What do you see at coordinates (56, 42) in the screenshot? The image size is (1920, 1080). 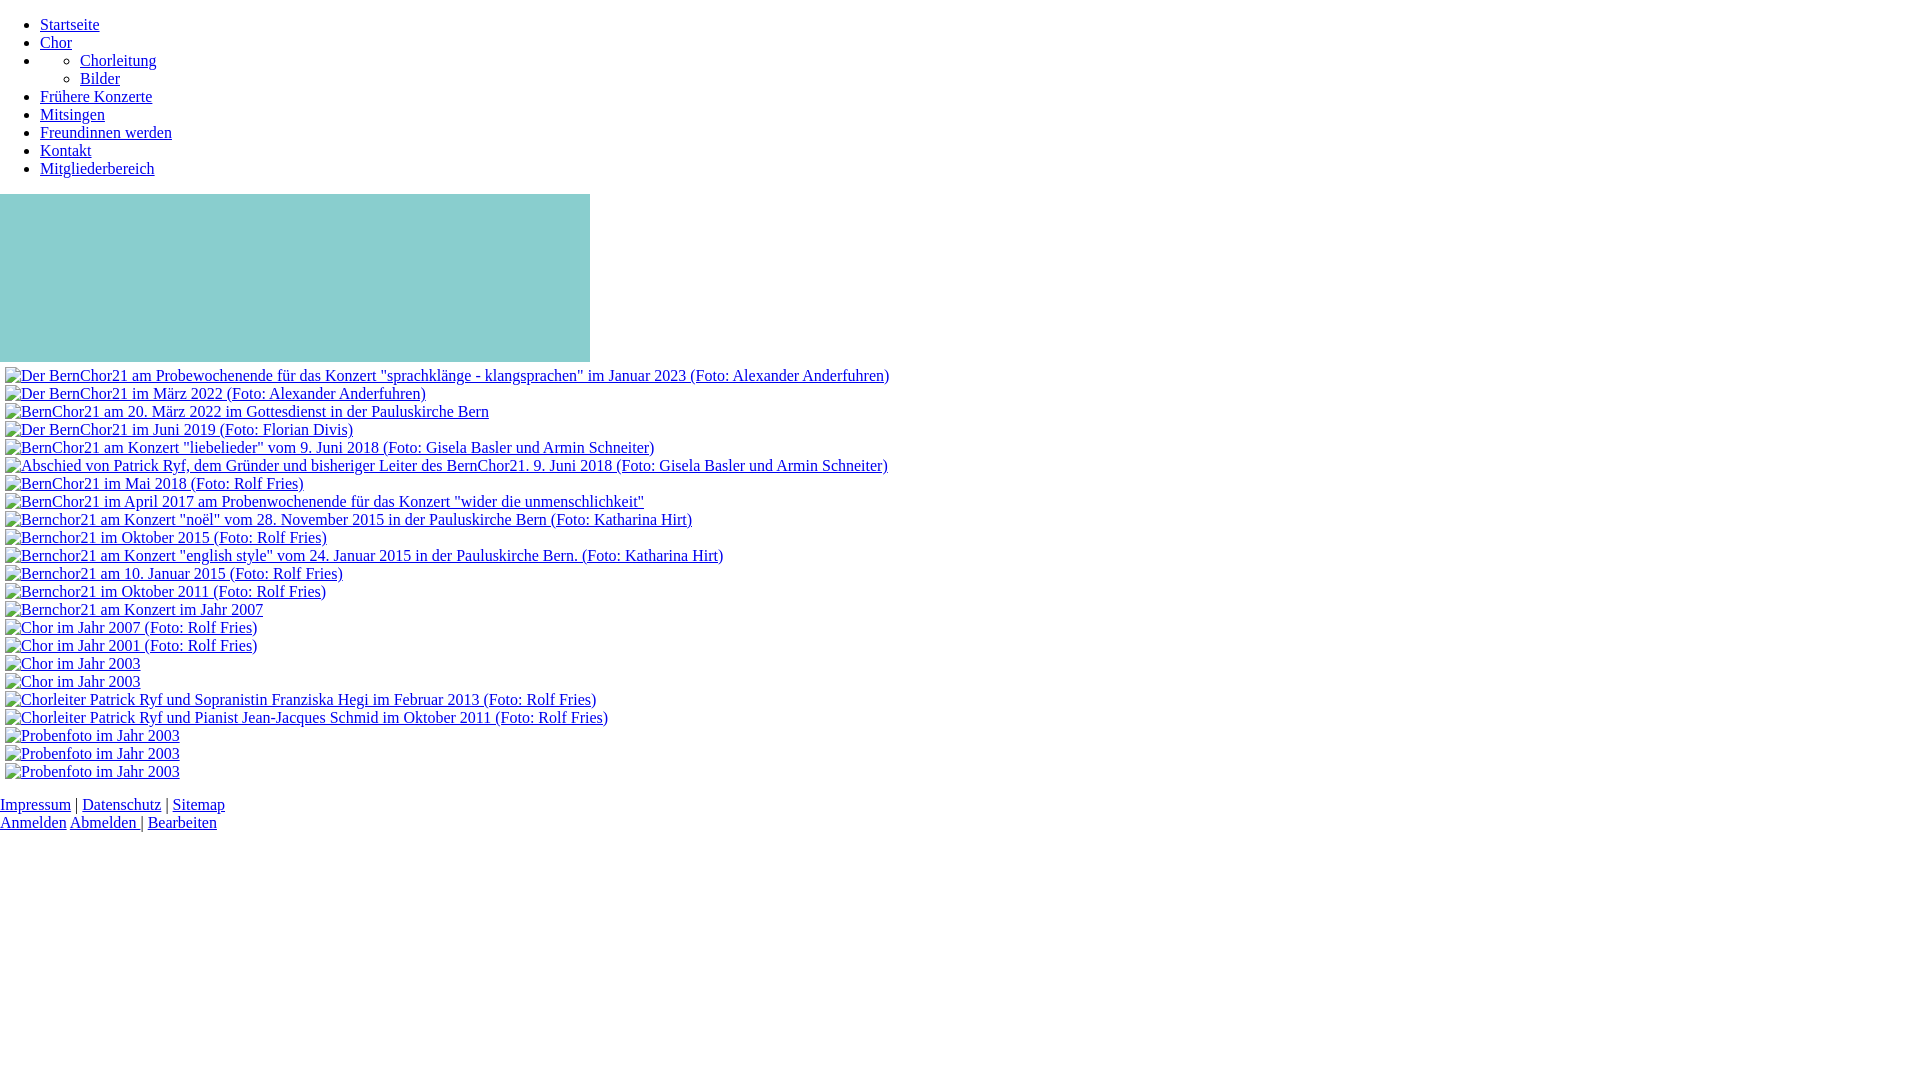 I see `Chor` at bounding box center [56, 42].